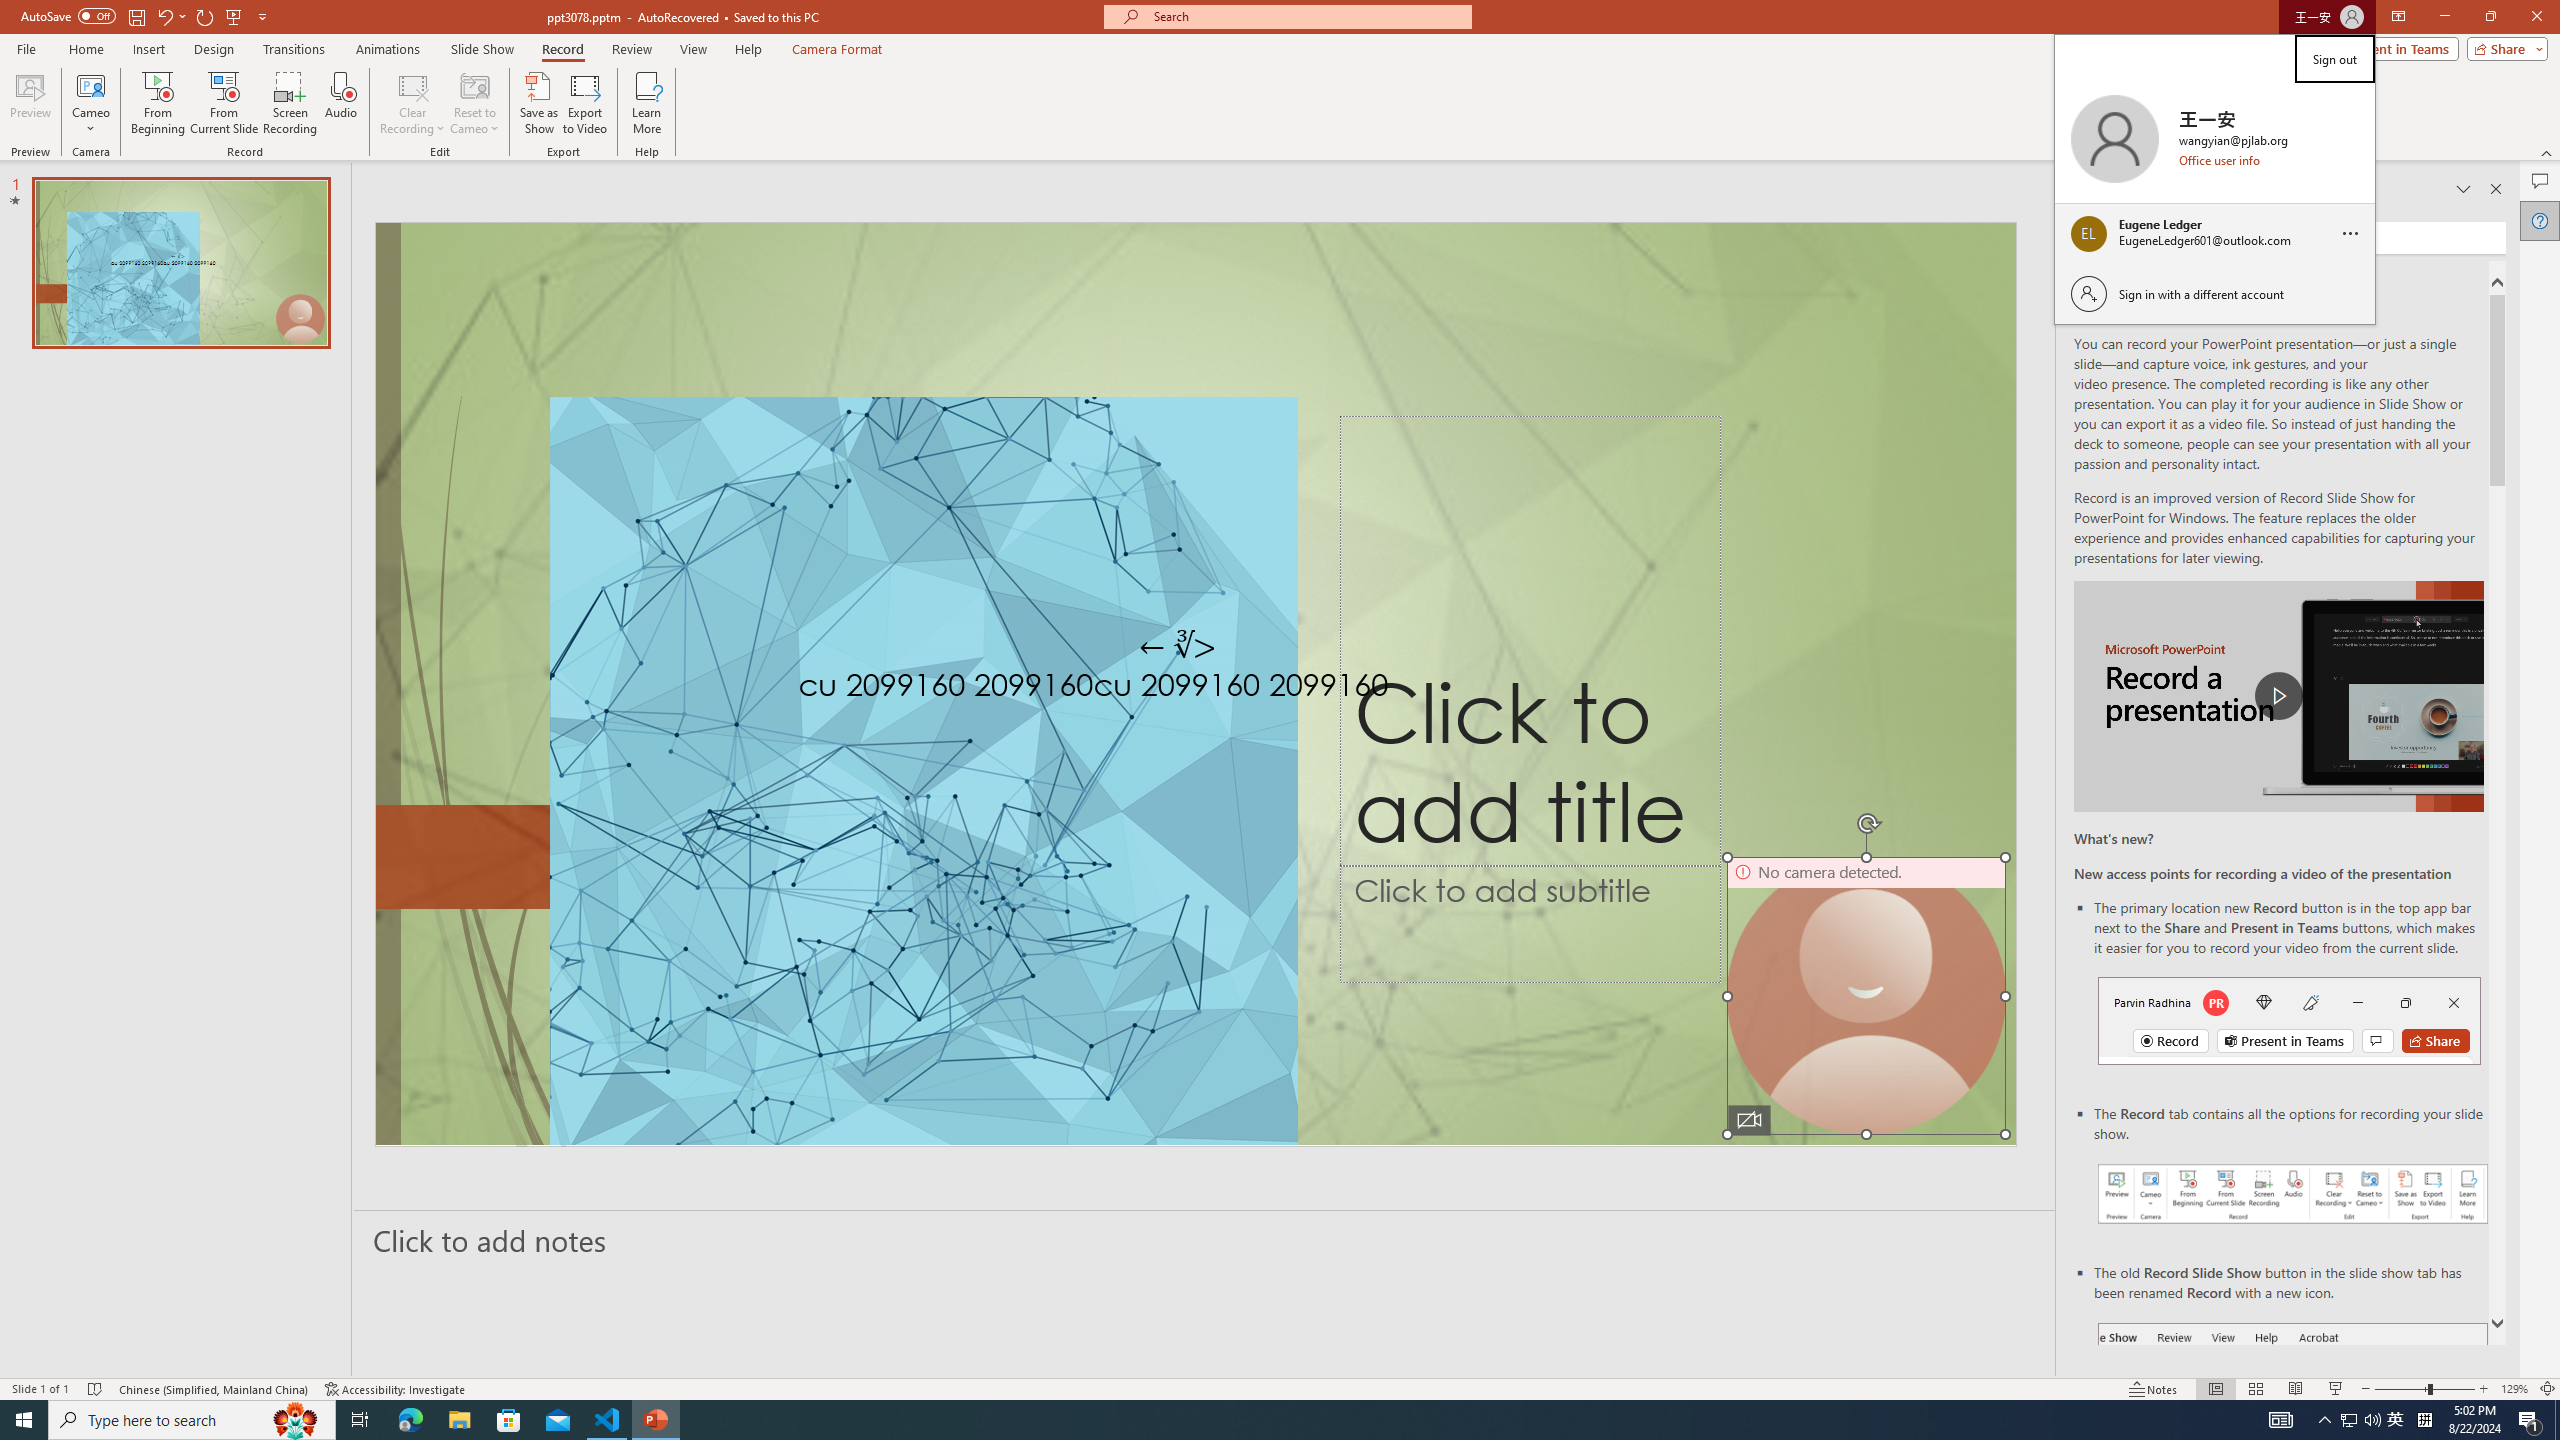  What do you see at coordinates (2294, 1423) in the screenshot?
I see `Record button in ribbon` at bounding box center [2294, 1423].